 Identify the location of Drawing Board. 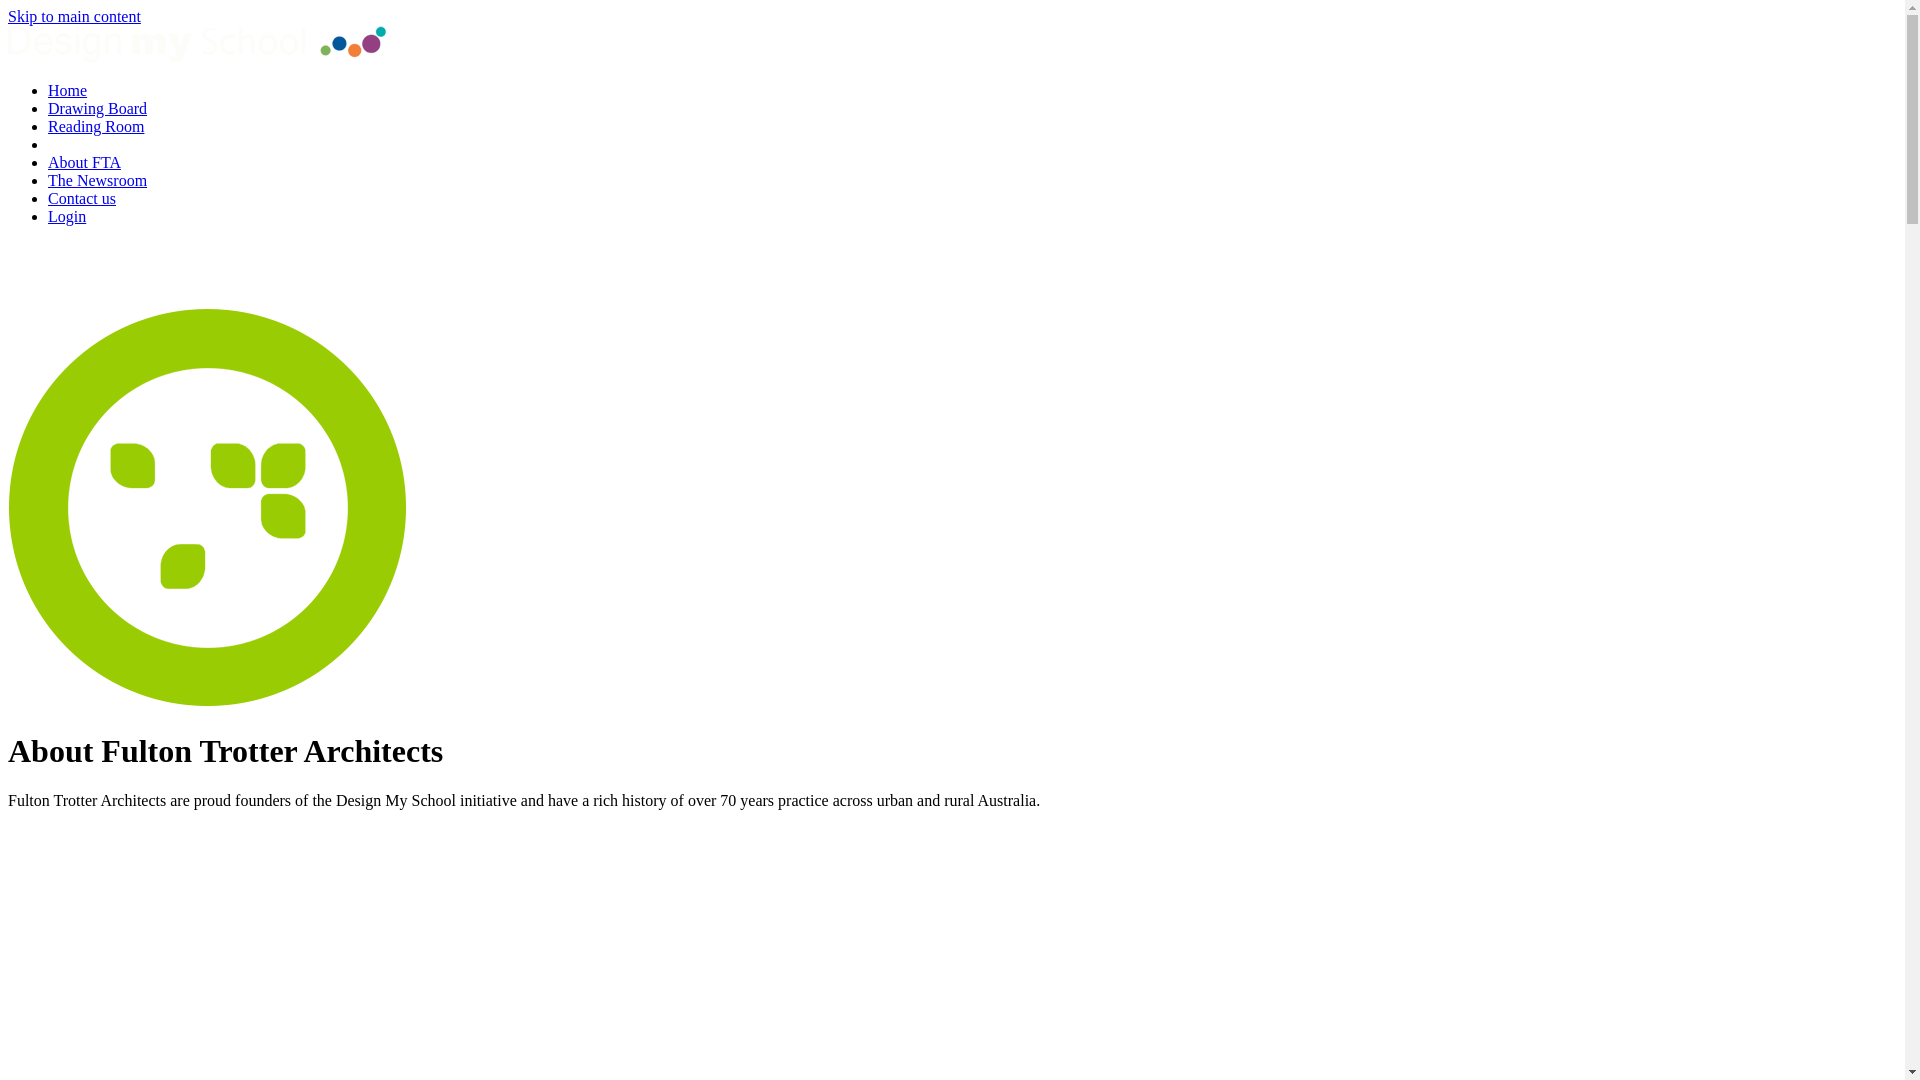
(98, 108).